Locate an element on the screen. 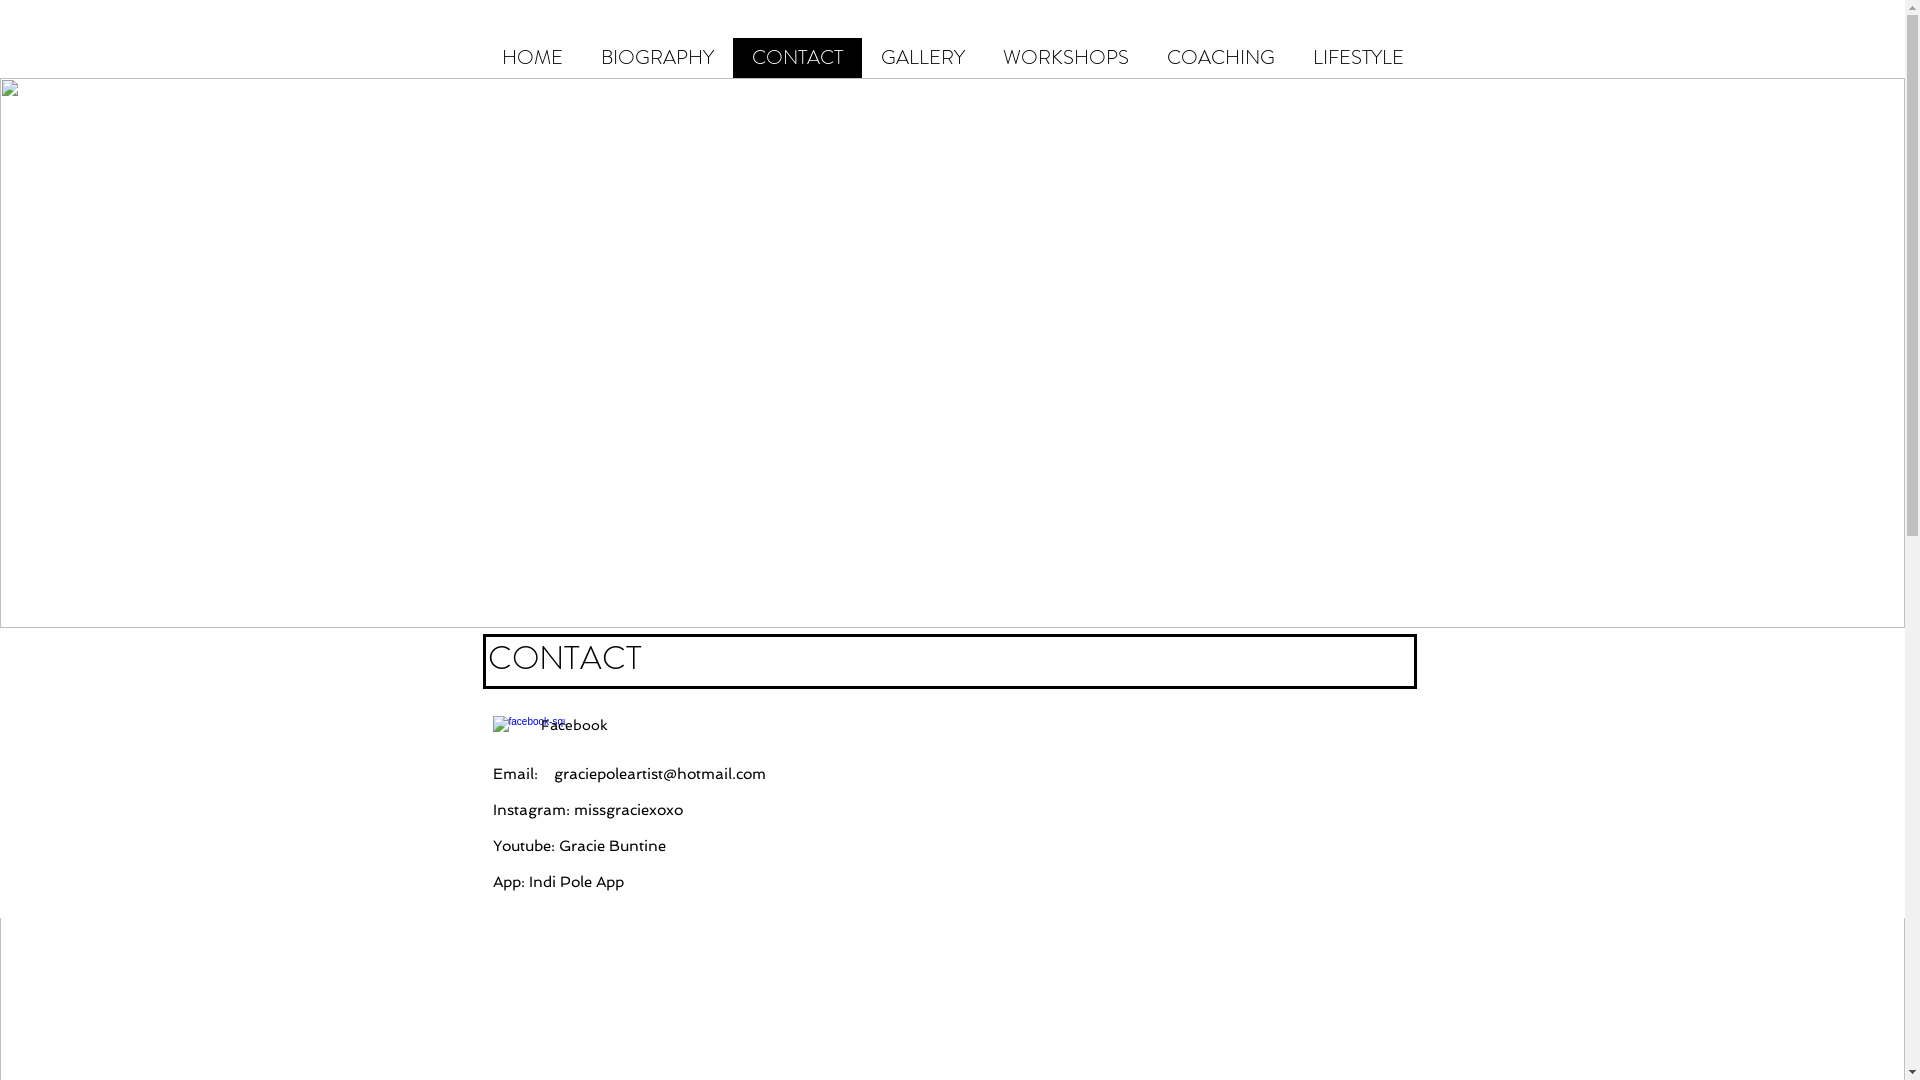 This screenshot has width=1920, height=1080. LIFESTYLE is located at coordinates (1358, 58).